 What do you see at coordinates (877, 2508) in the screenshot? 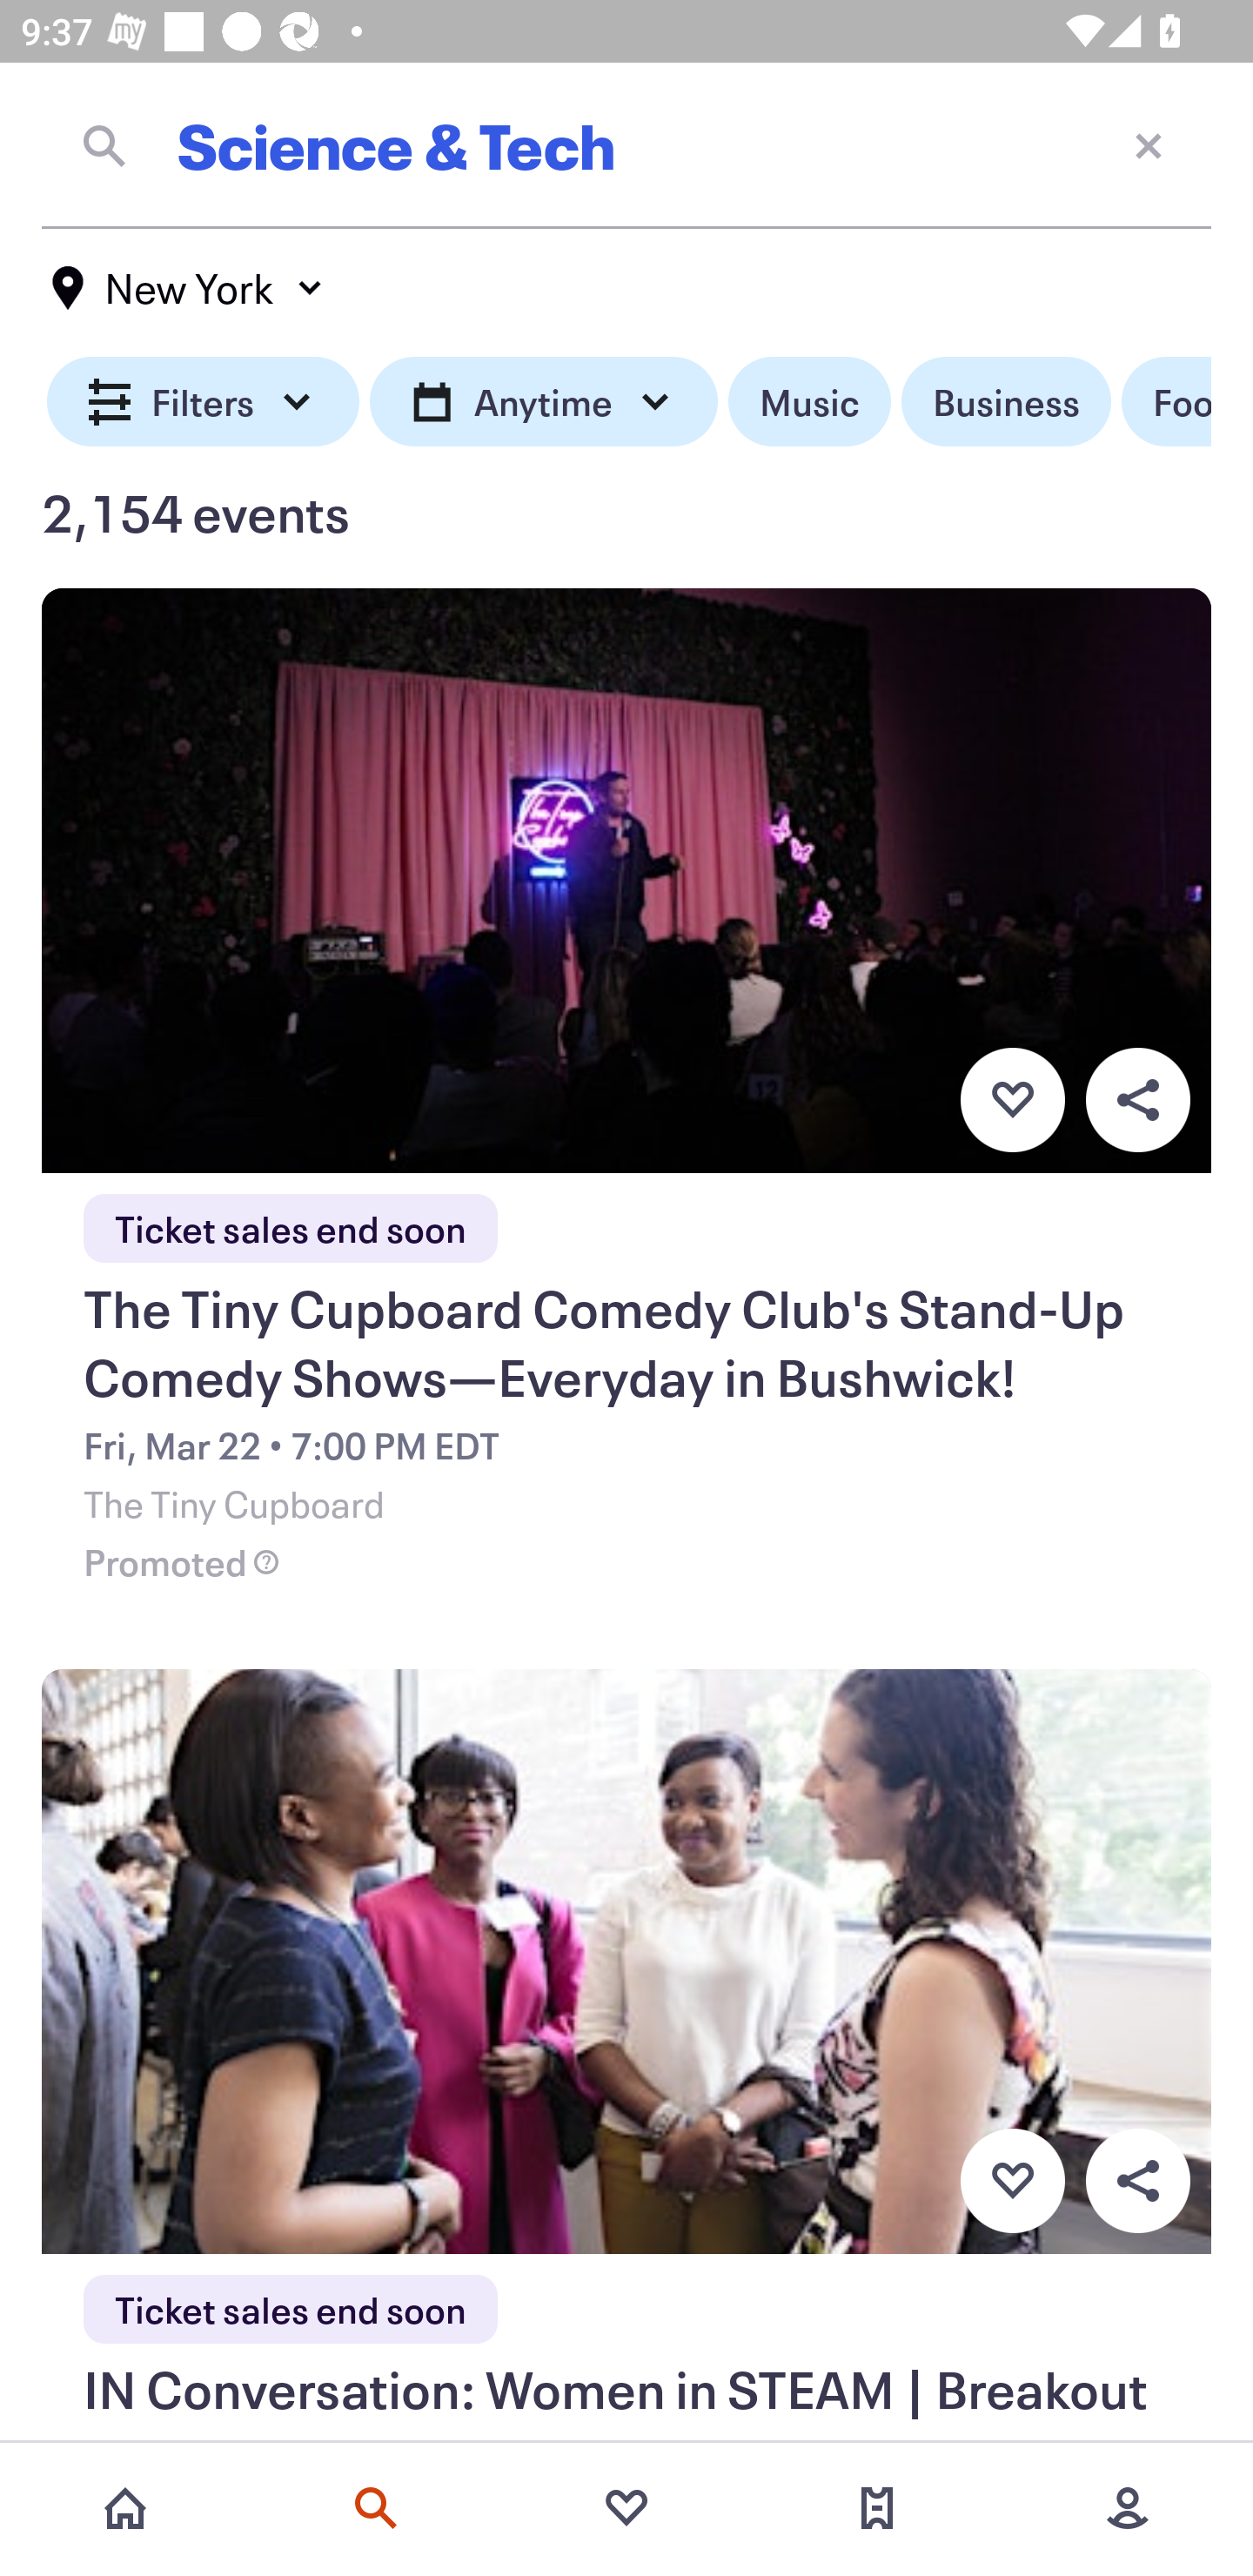
I see `Tickets` at bounding box center [877, 2508].